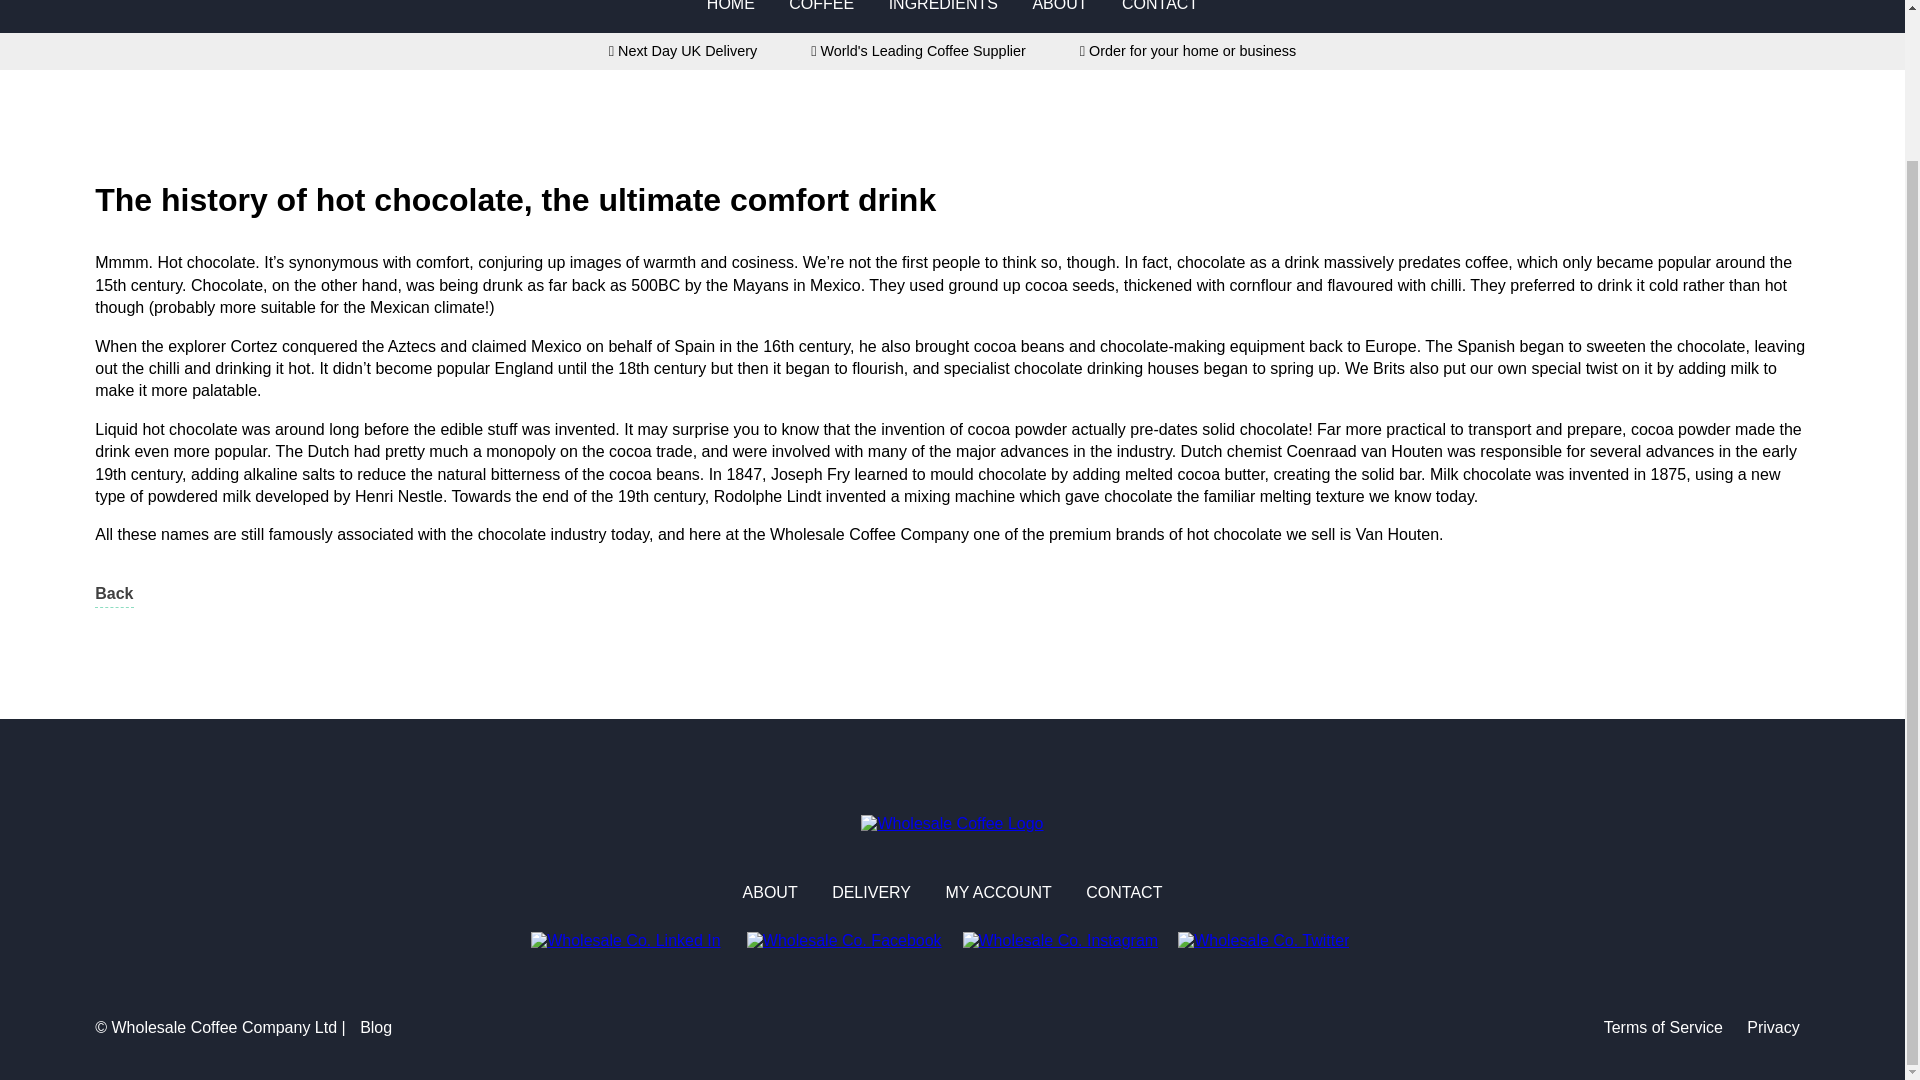 This screenshot has height=1080, width=1920. Describe the element at coordinates (821, 6) in the screenshot. I see `COFFEE` at that location.